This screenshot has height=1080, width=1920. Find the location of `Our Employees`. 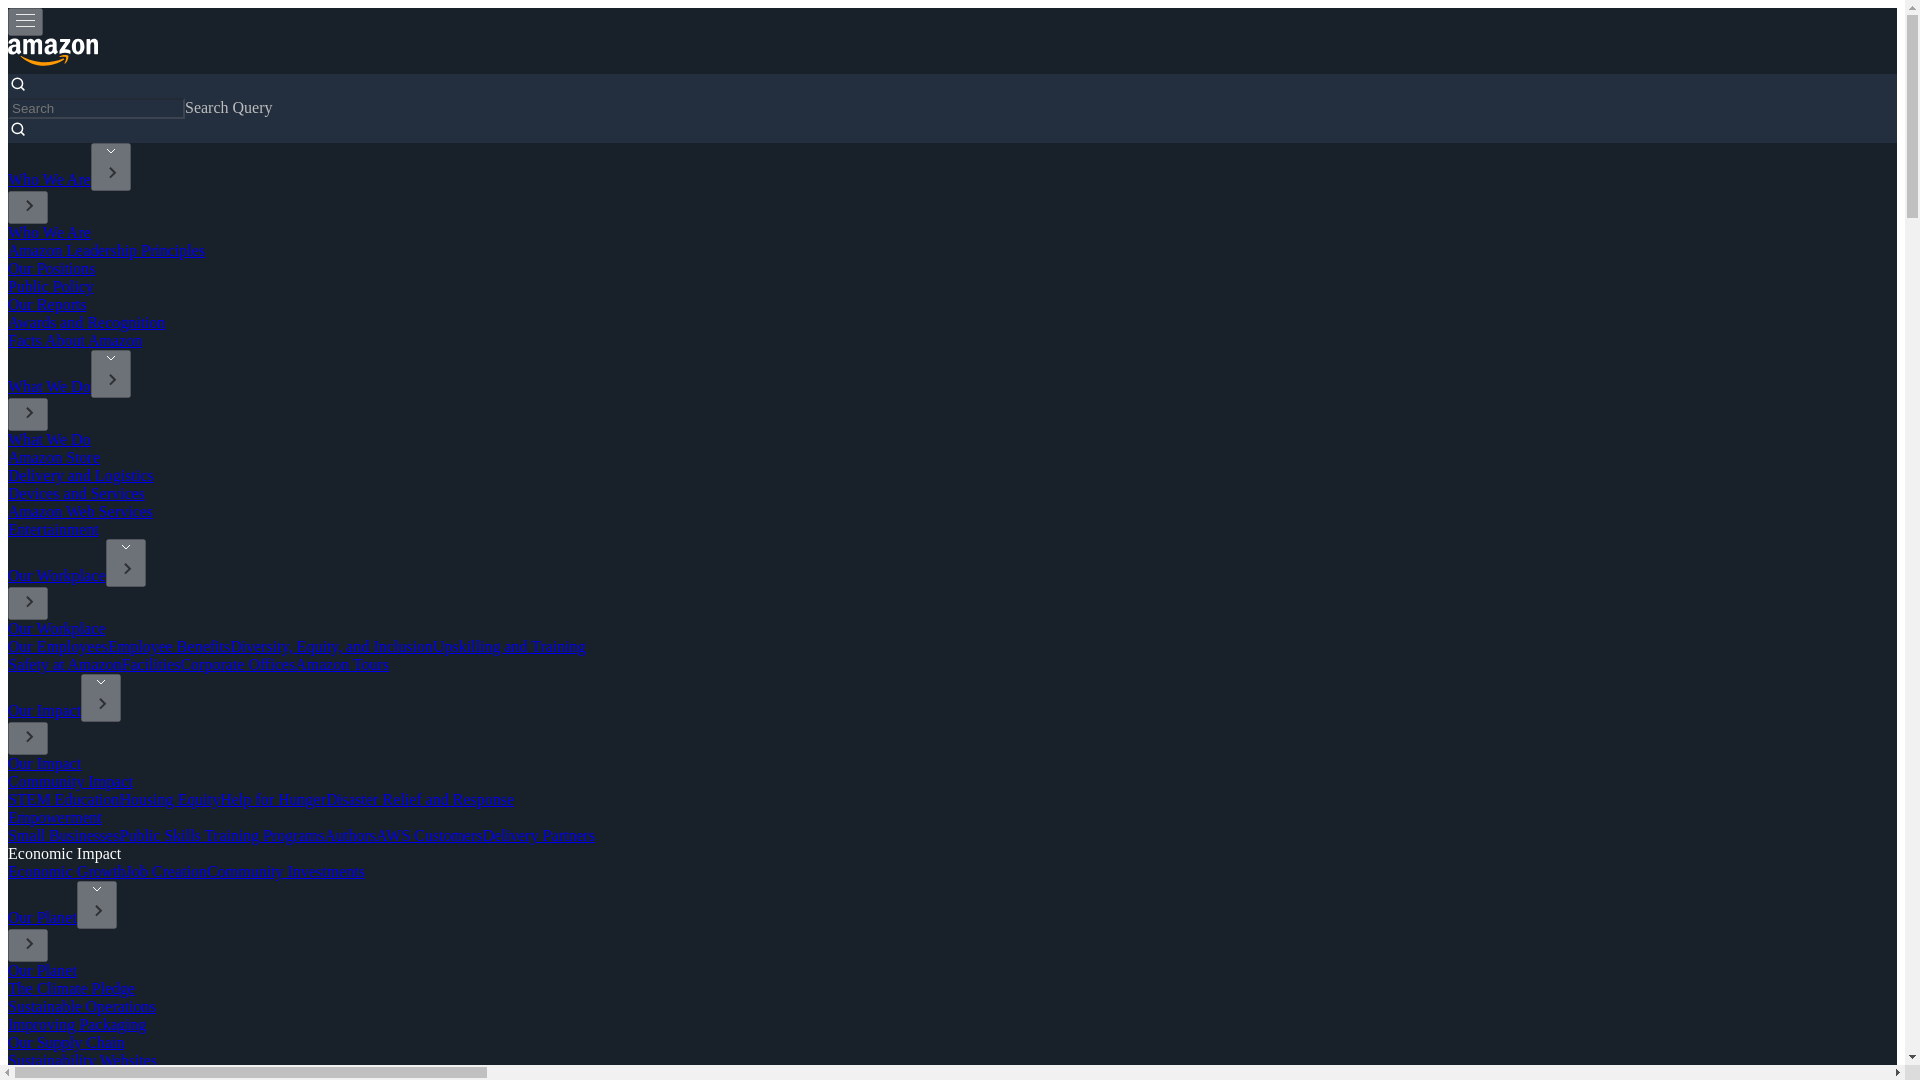

Our Employees is located at coordinates (57, 646).